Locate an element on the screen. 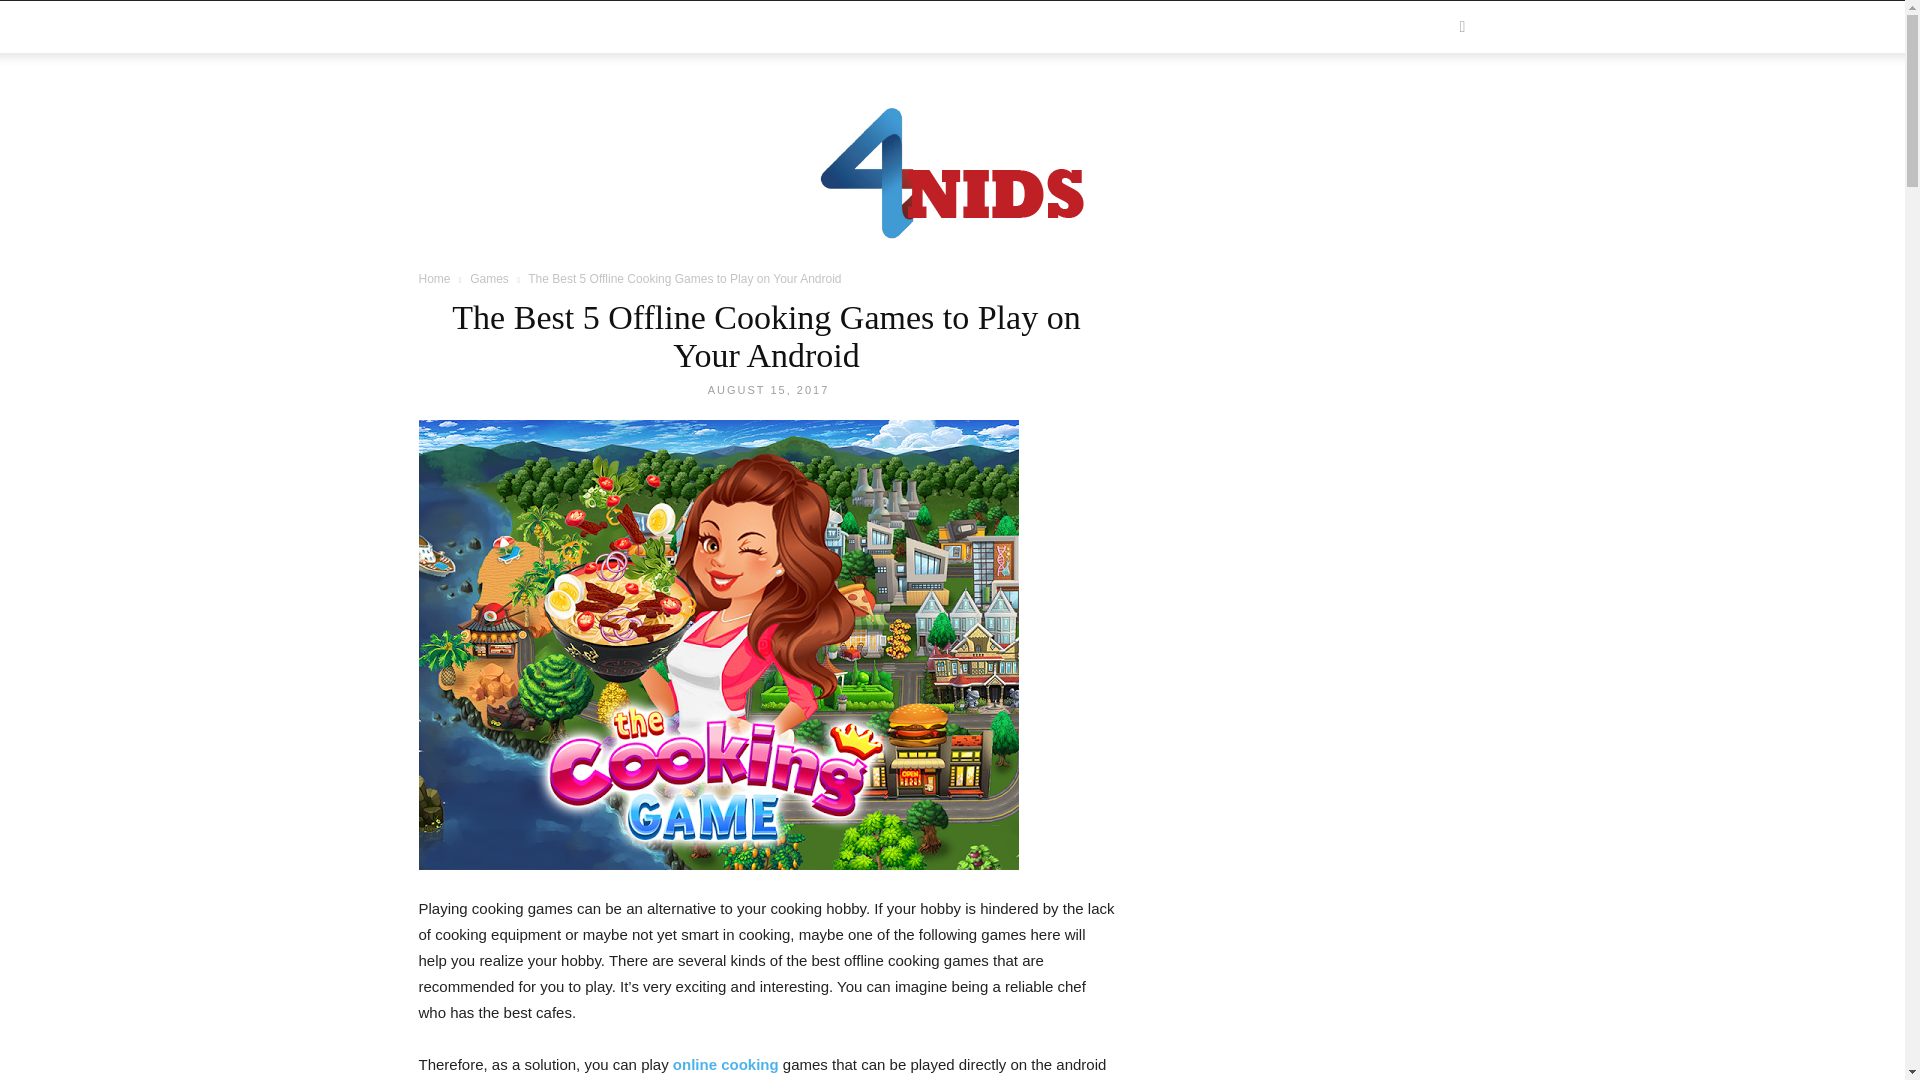  NEWS is located at coordinates (683, 26).